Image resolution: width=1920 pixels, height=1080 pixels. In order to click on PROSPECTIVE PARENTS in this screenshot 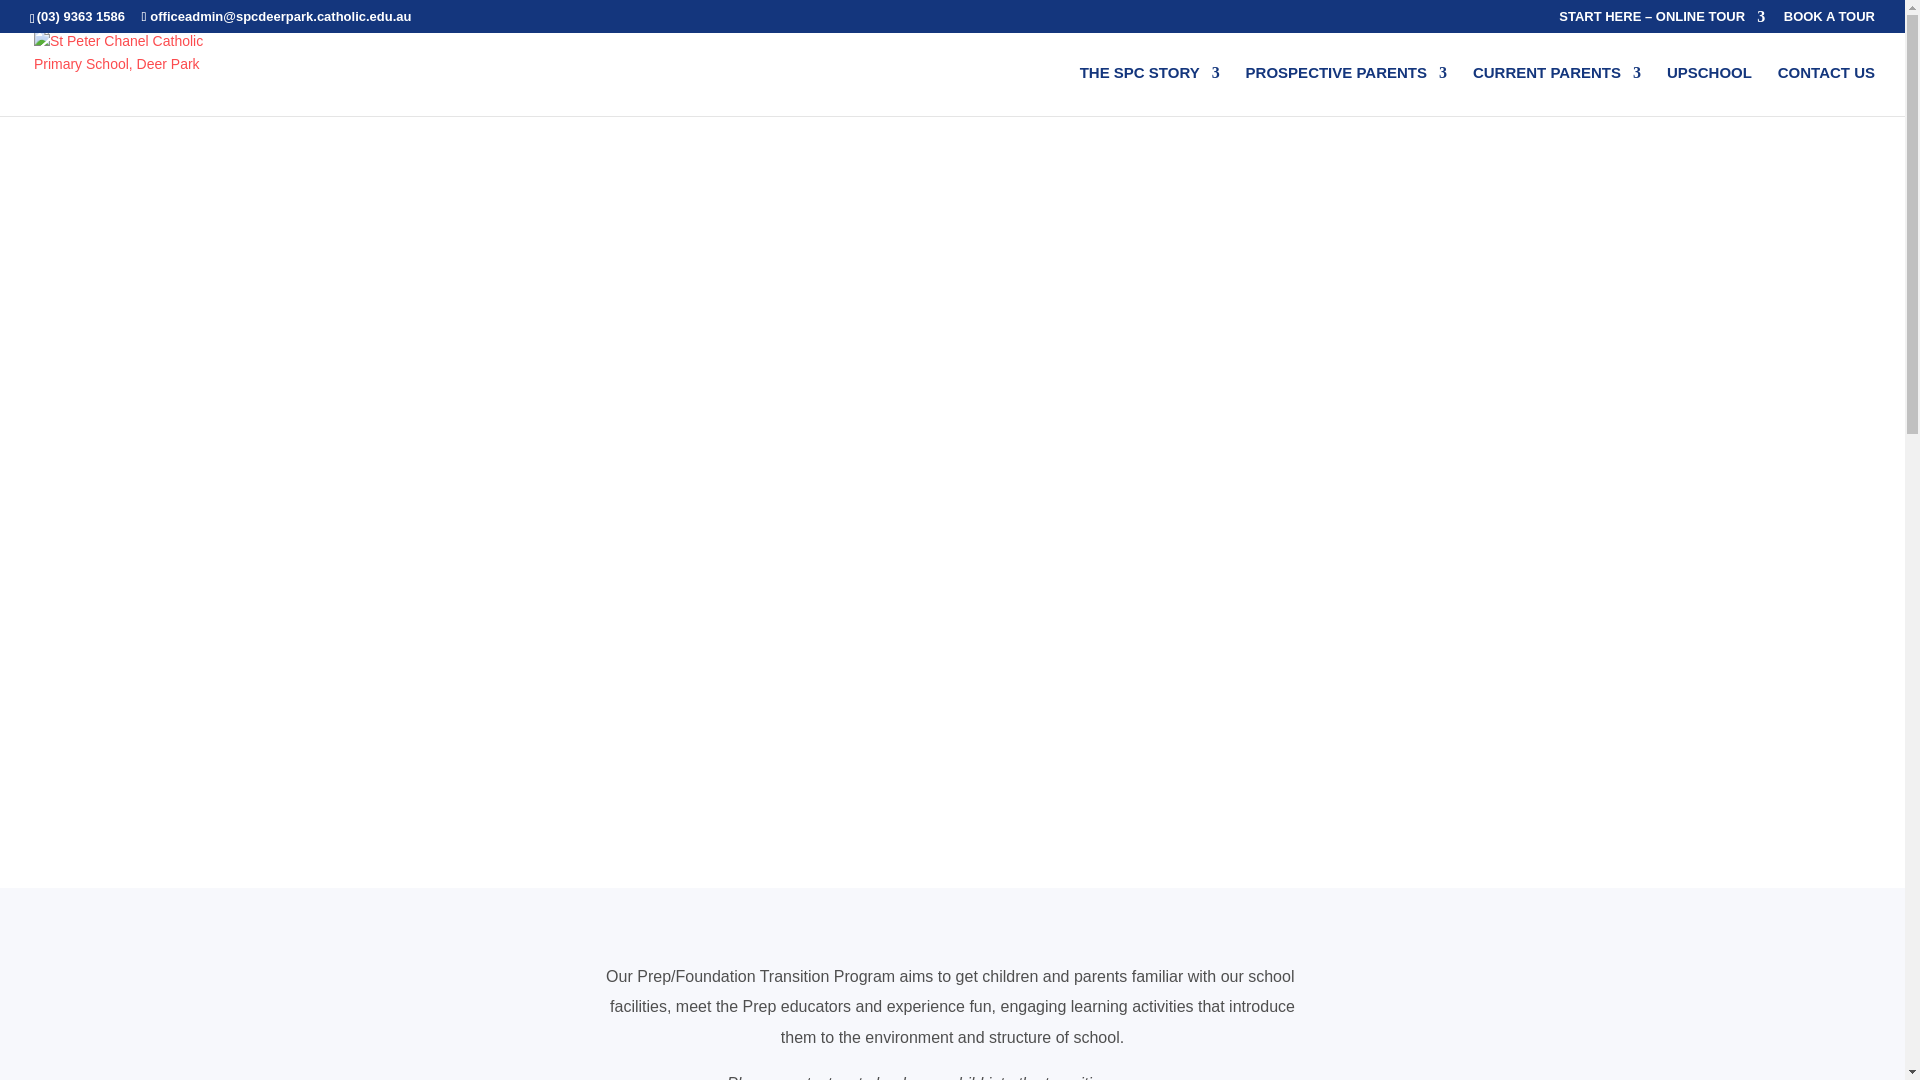, I will do `click(1346, 90)`.